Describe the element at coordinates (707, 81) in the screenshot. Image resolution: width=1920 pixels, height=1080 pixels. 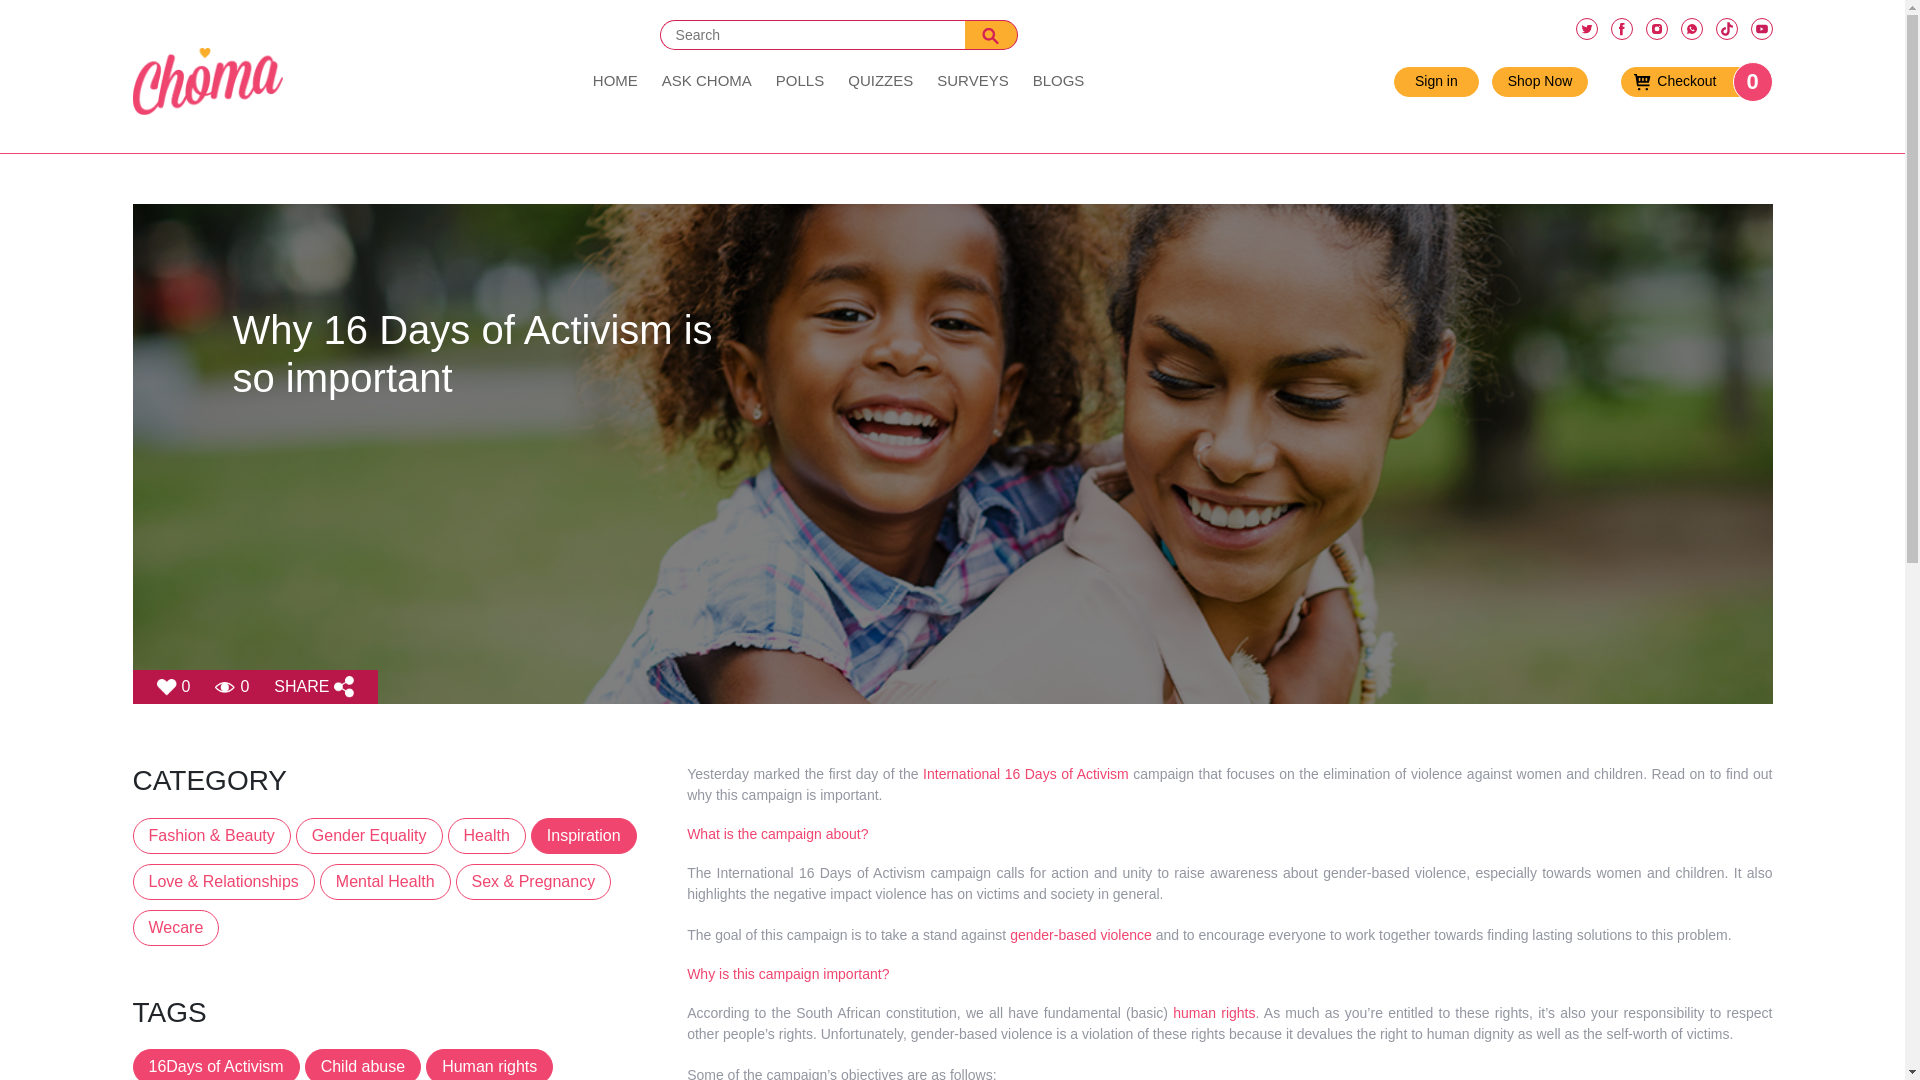
I see `Health` at that location.